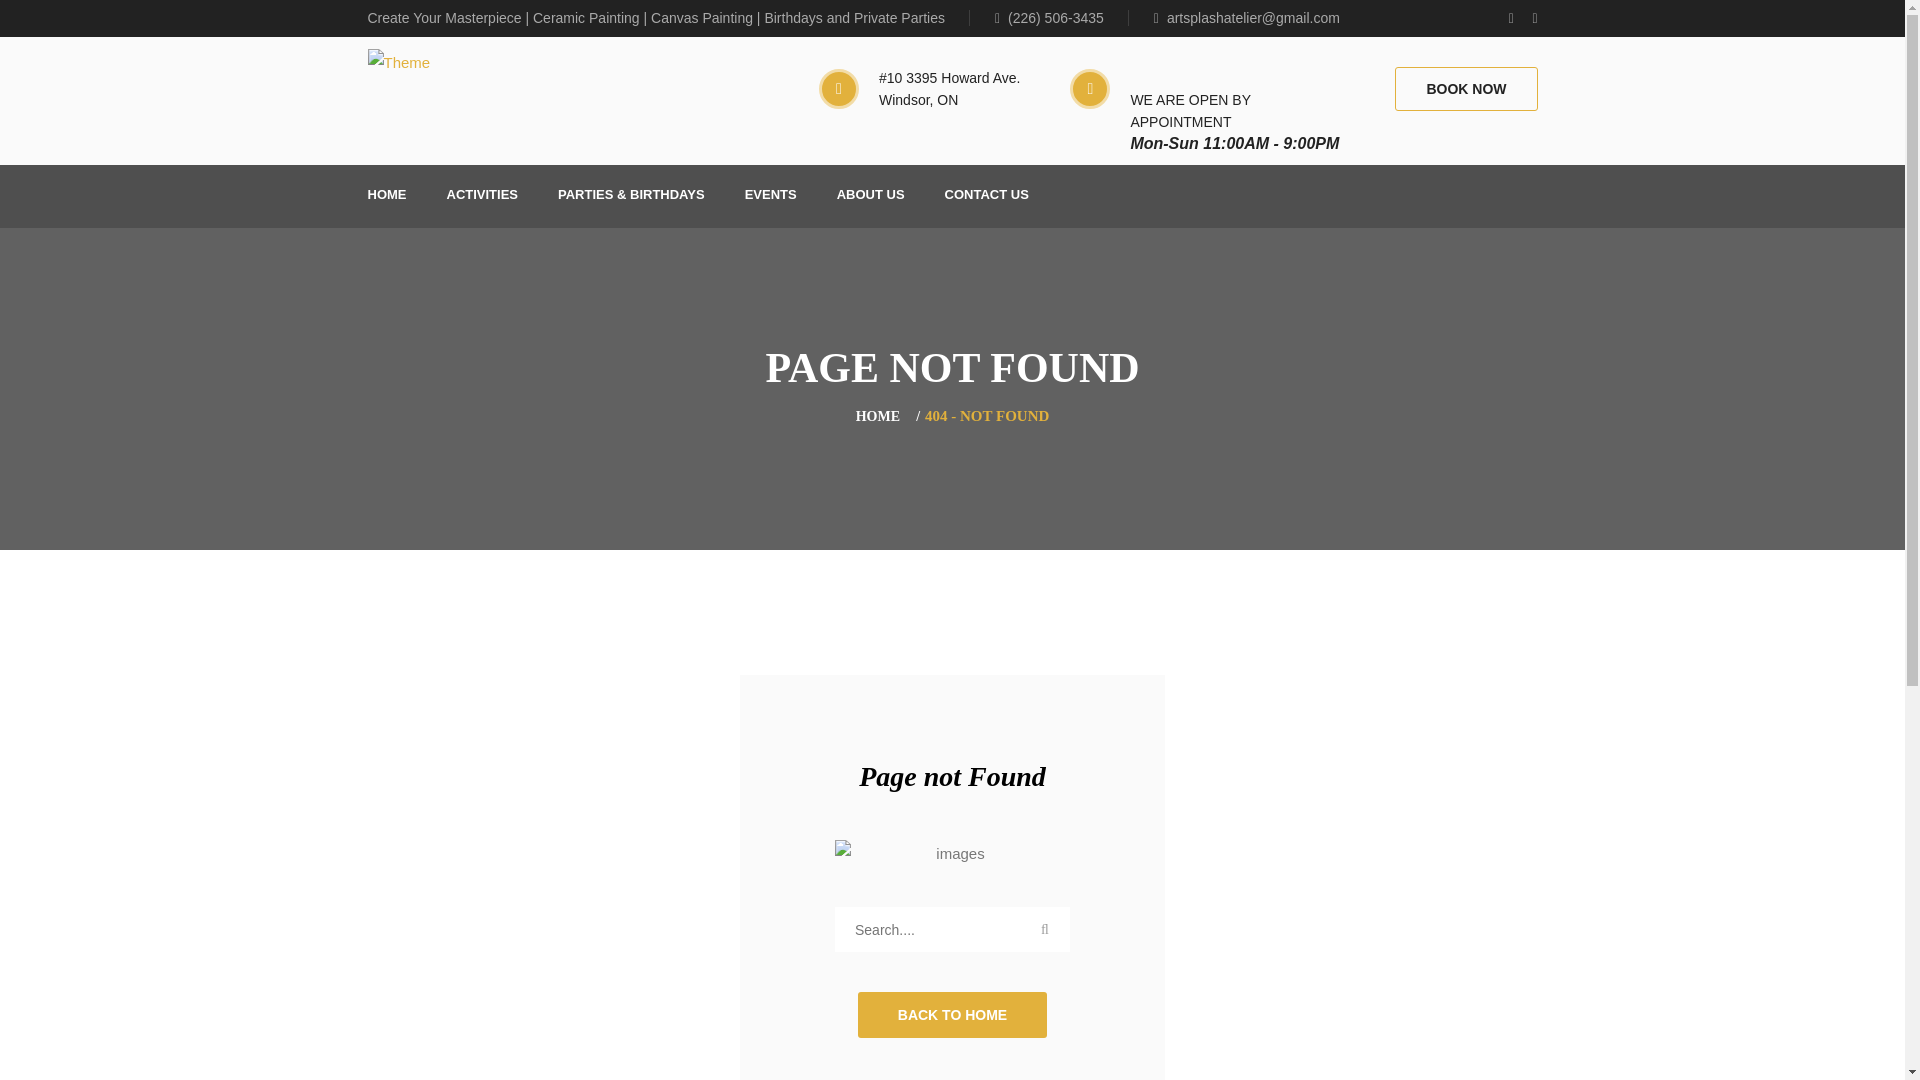  Describe the element at coordinates (771, 196) in the screenshot. I see `EVENTS` at that location.